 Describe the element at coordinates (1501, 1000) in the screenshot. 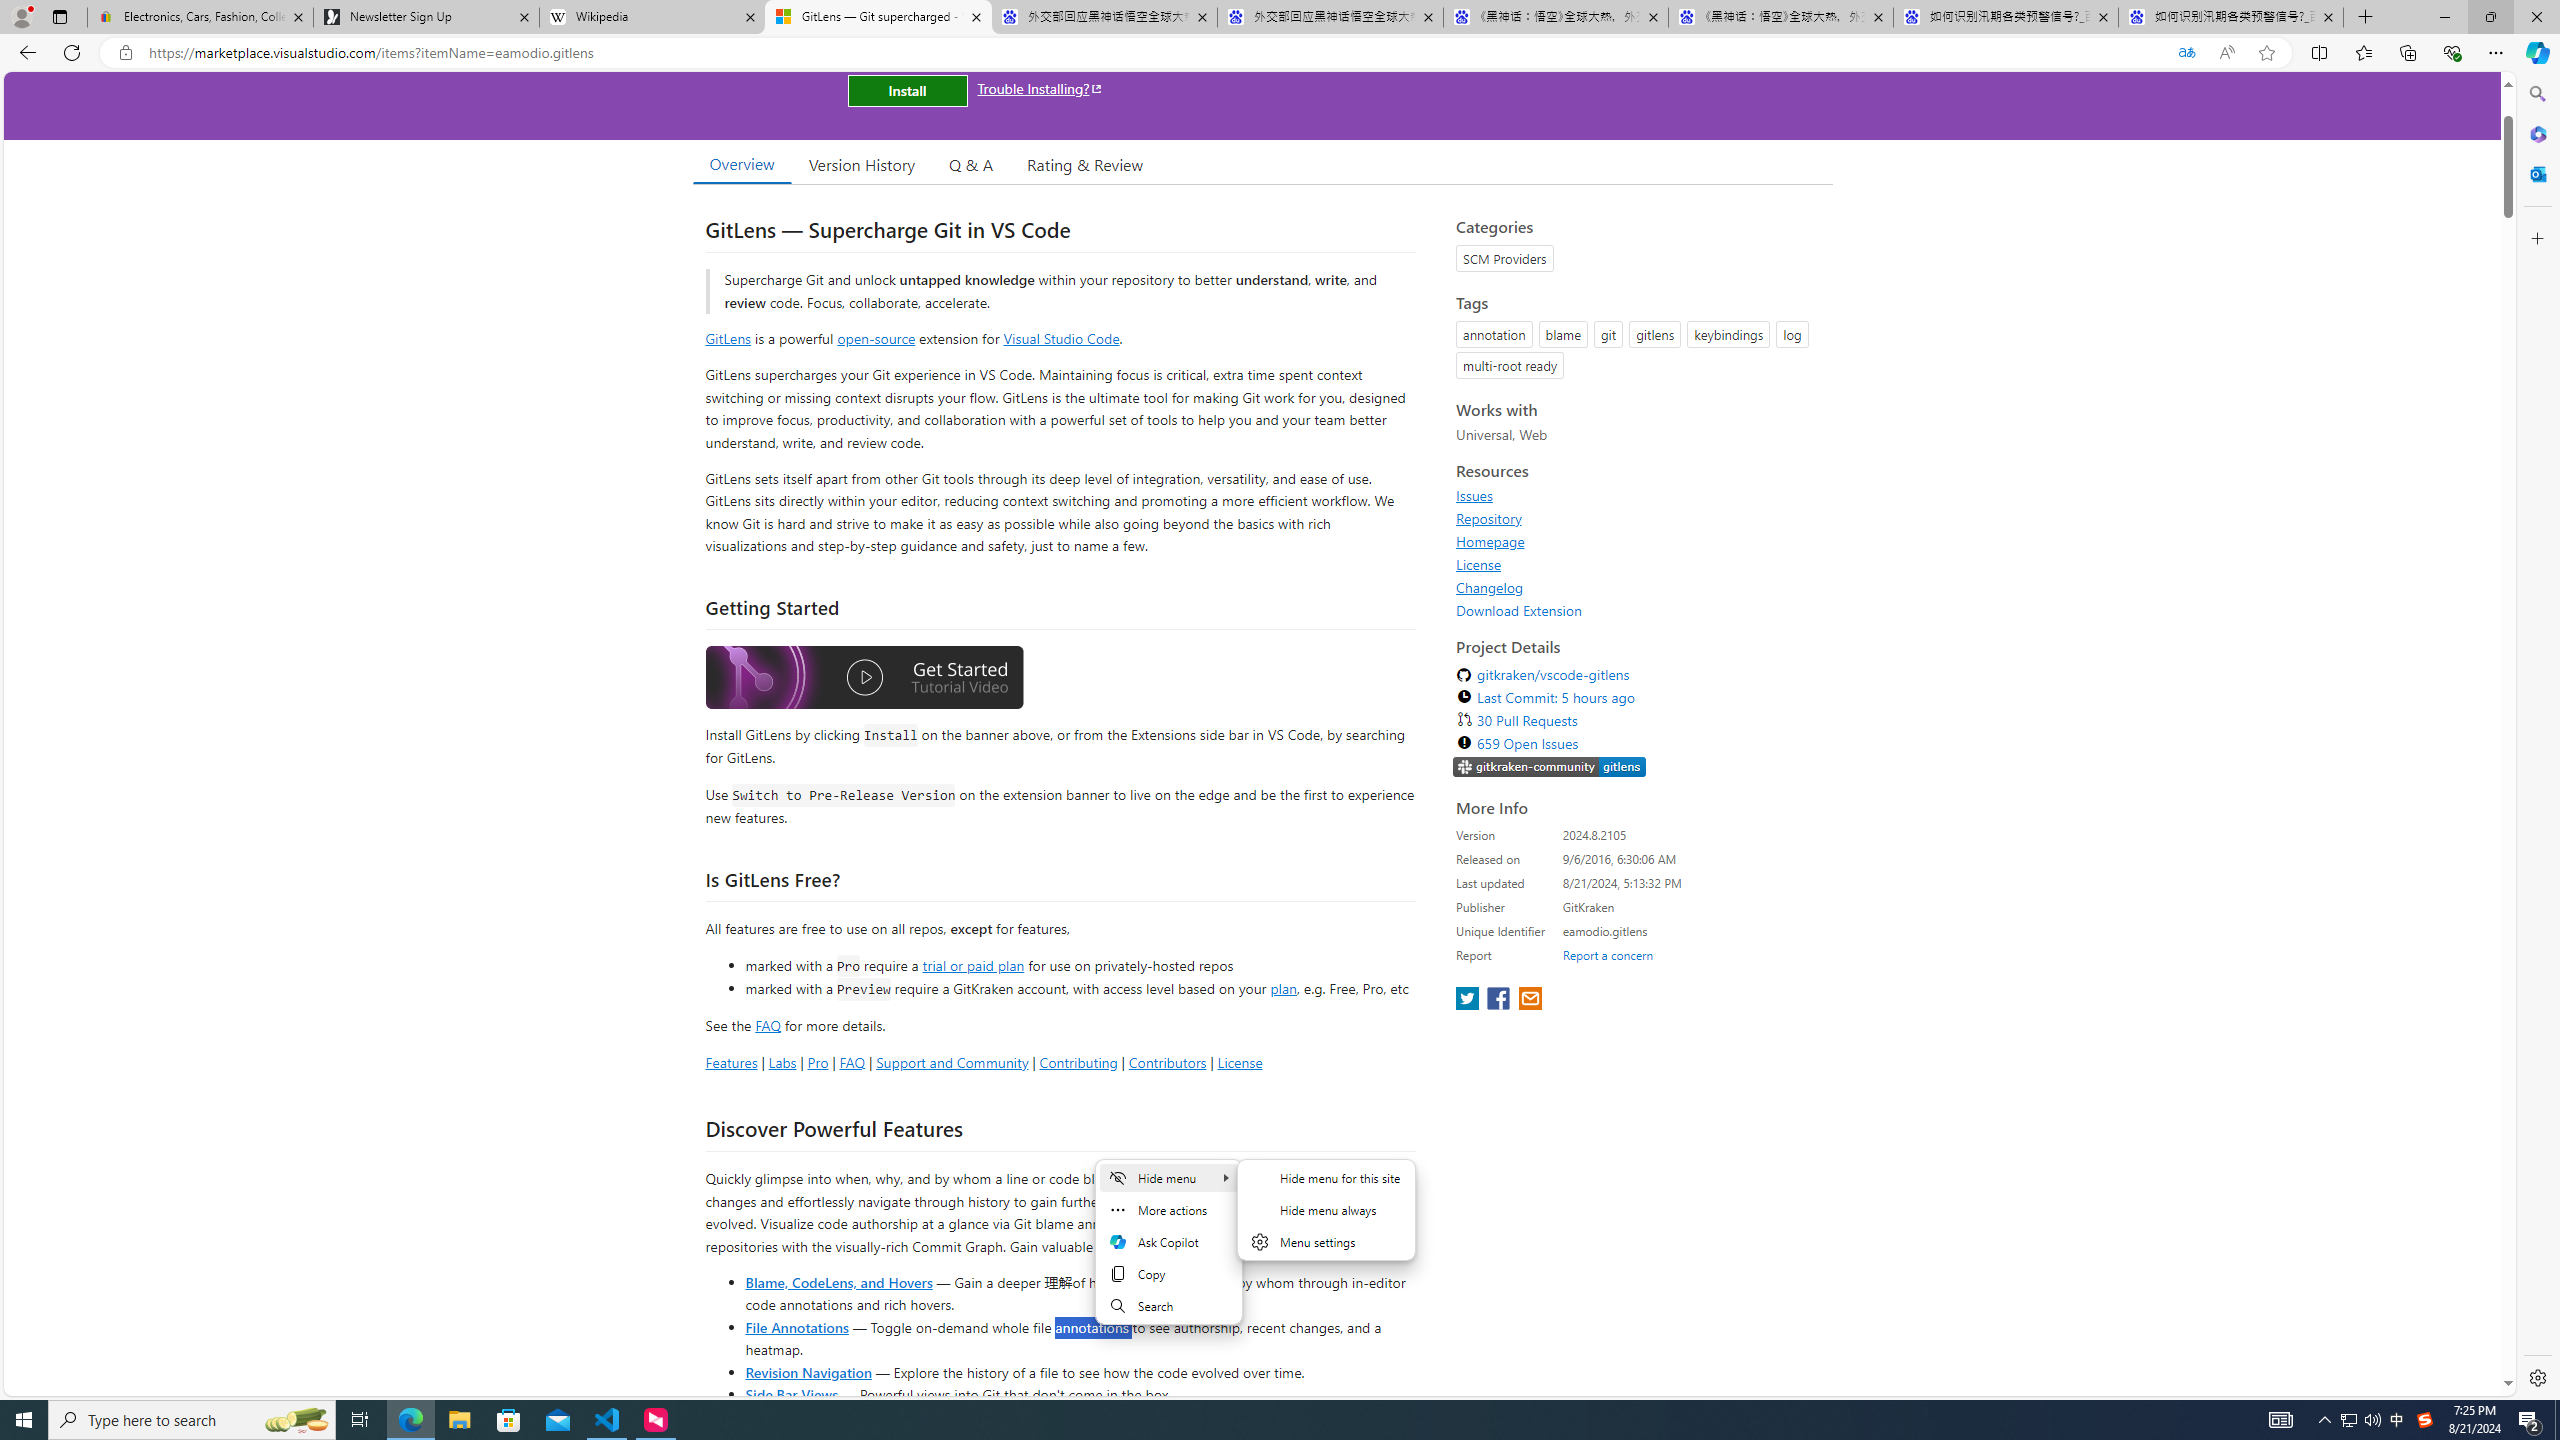

I see `share extension on facebook` at that location.